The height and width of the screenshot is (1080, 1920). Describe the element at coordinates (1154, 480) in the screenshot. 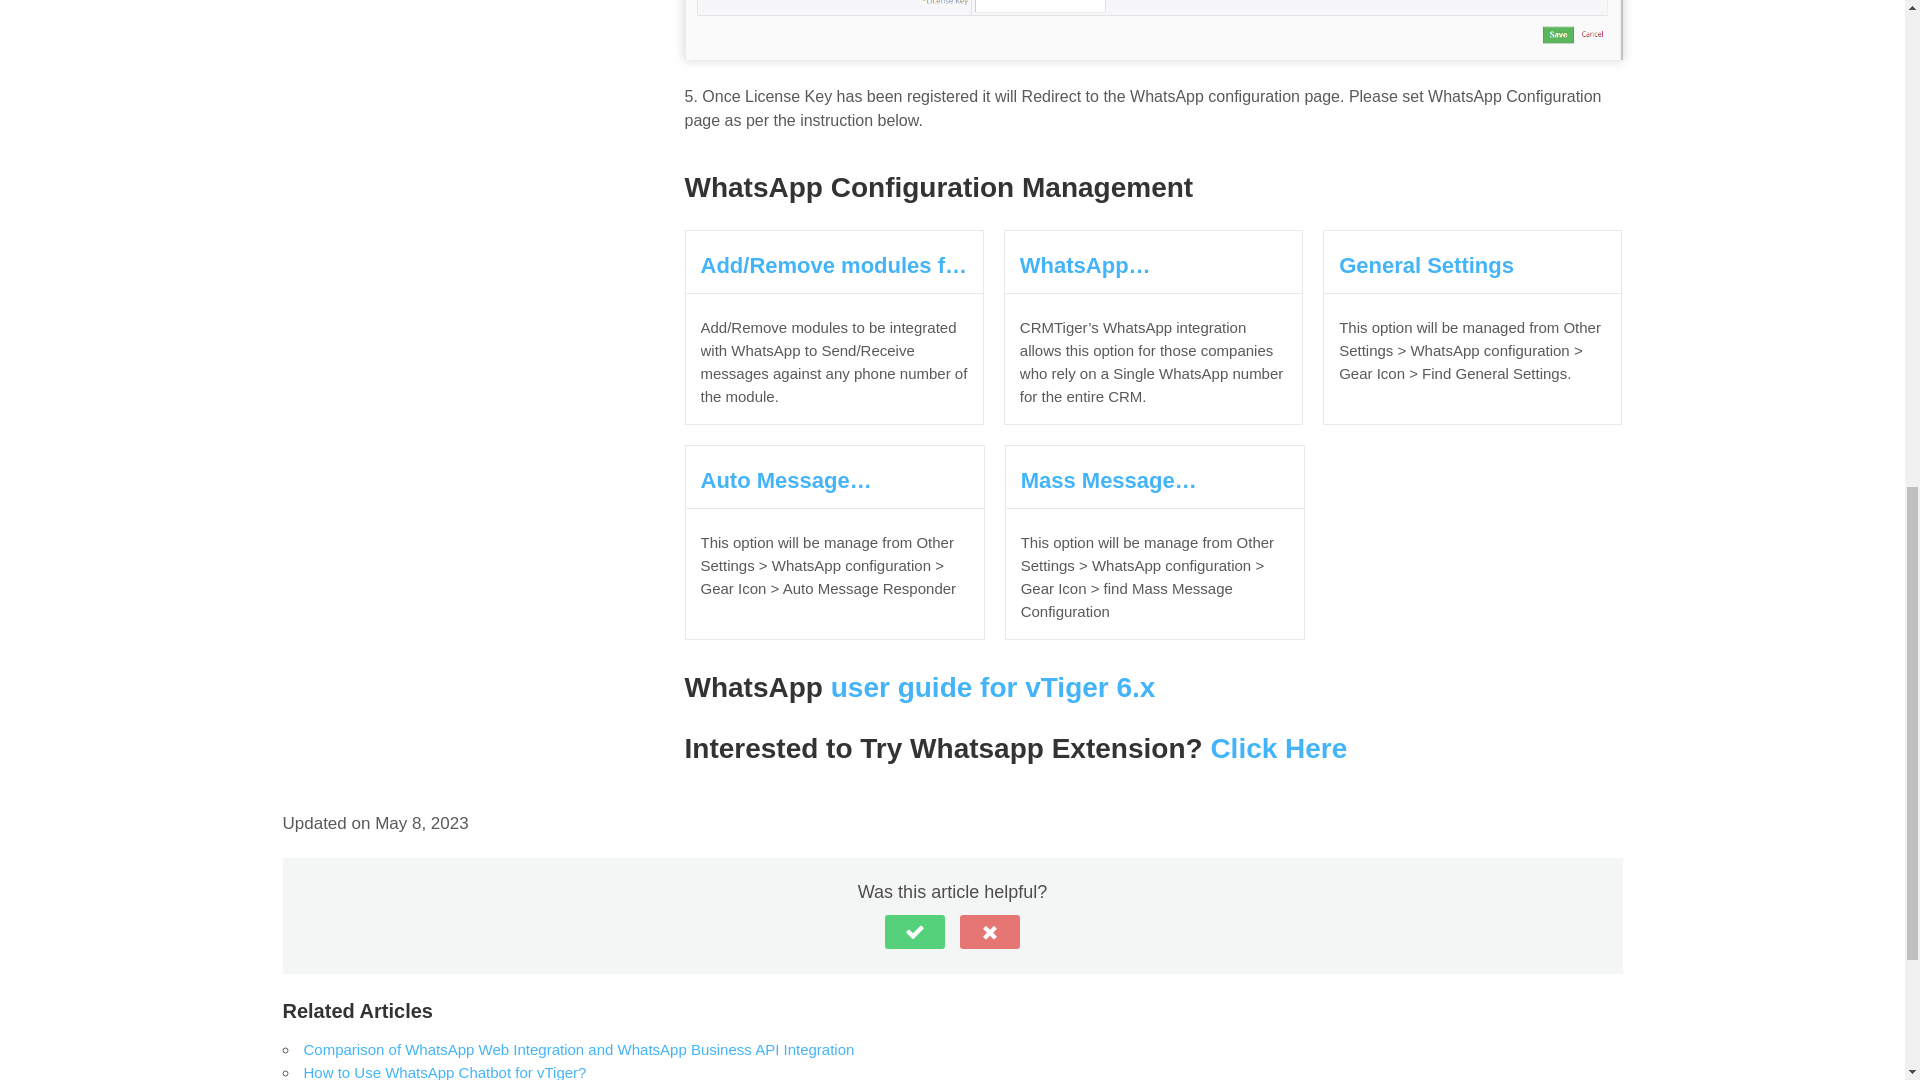

I see `Mass Message Configuration` at that location.